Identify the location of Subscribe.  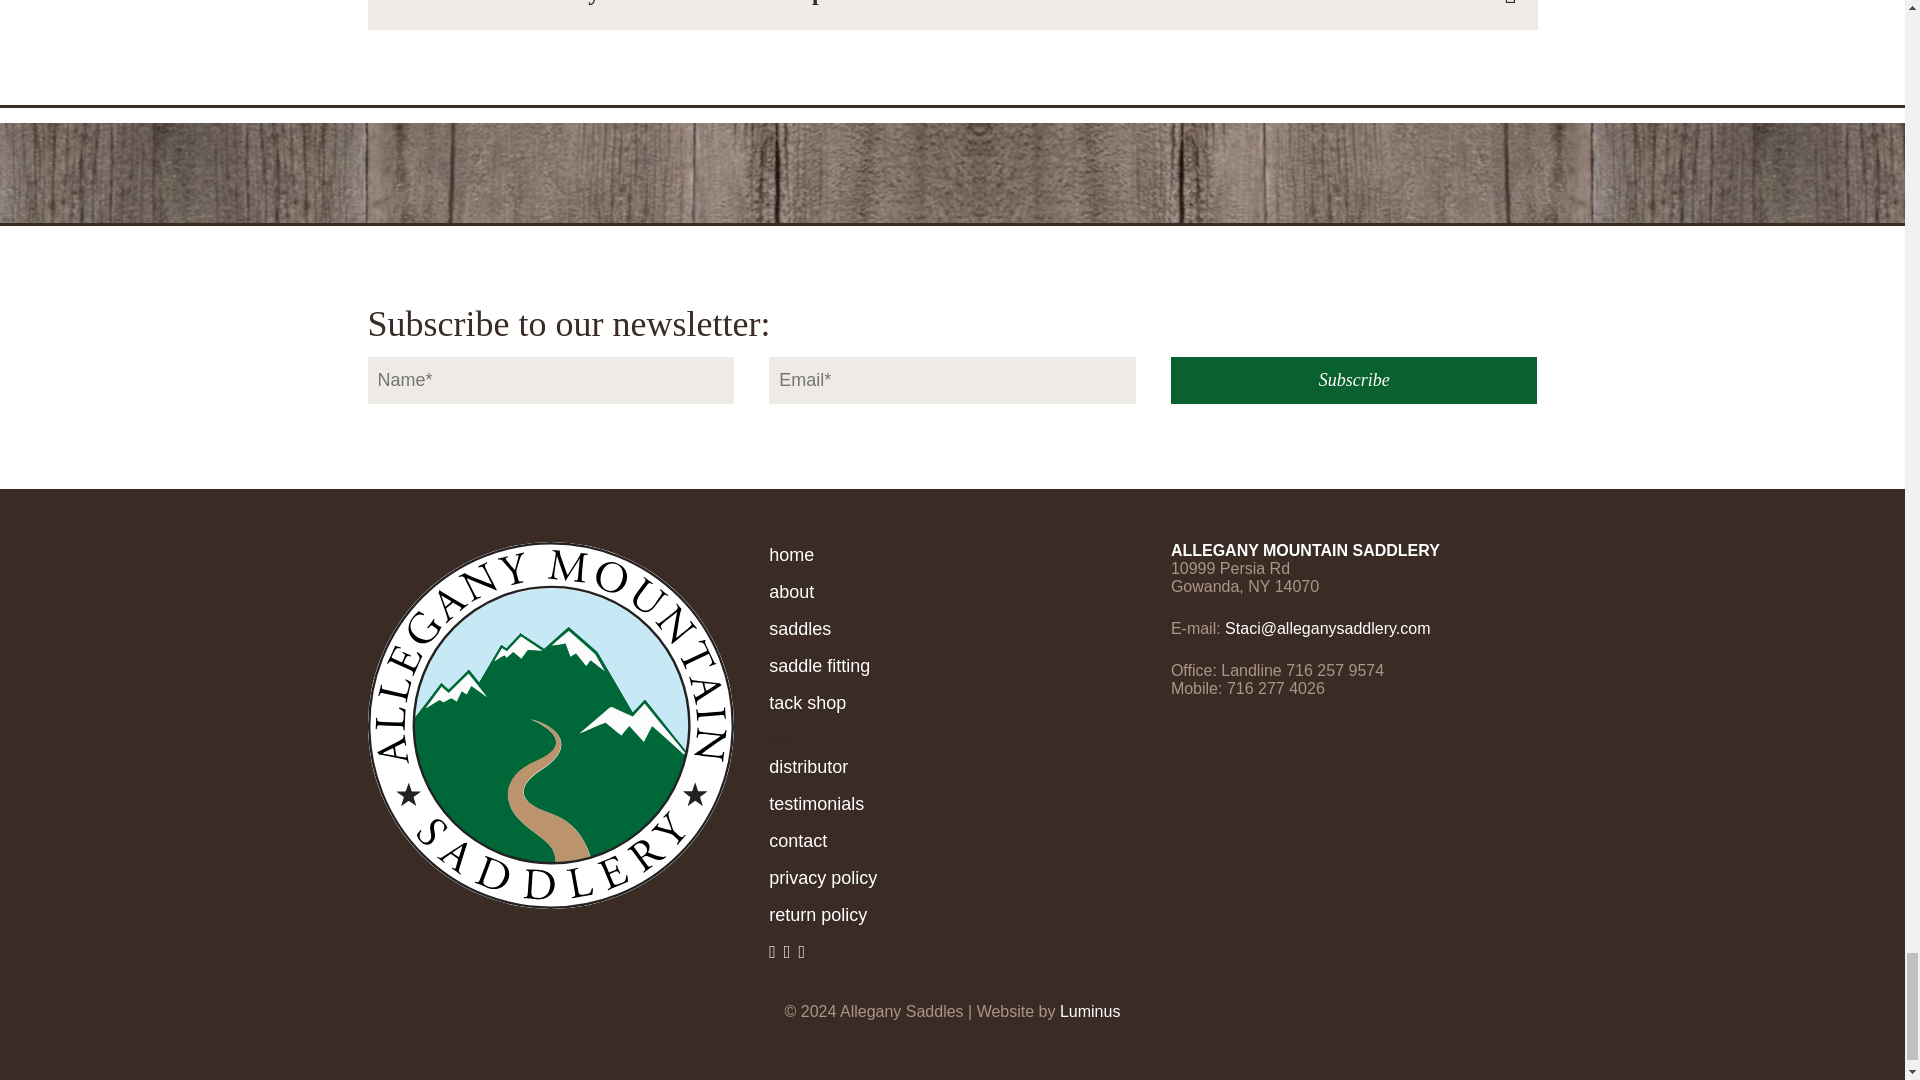
(1354, 380).